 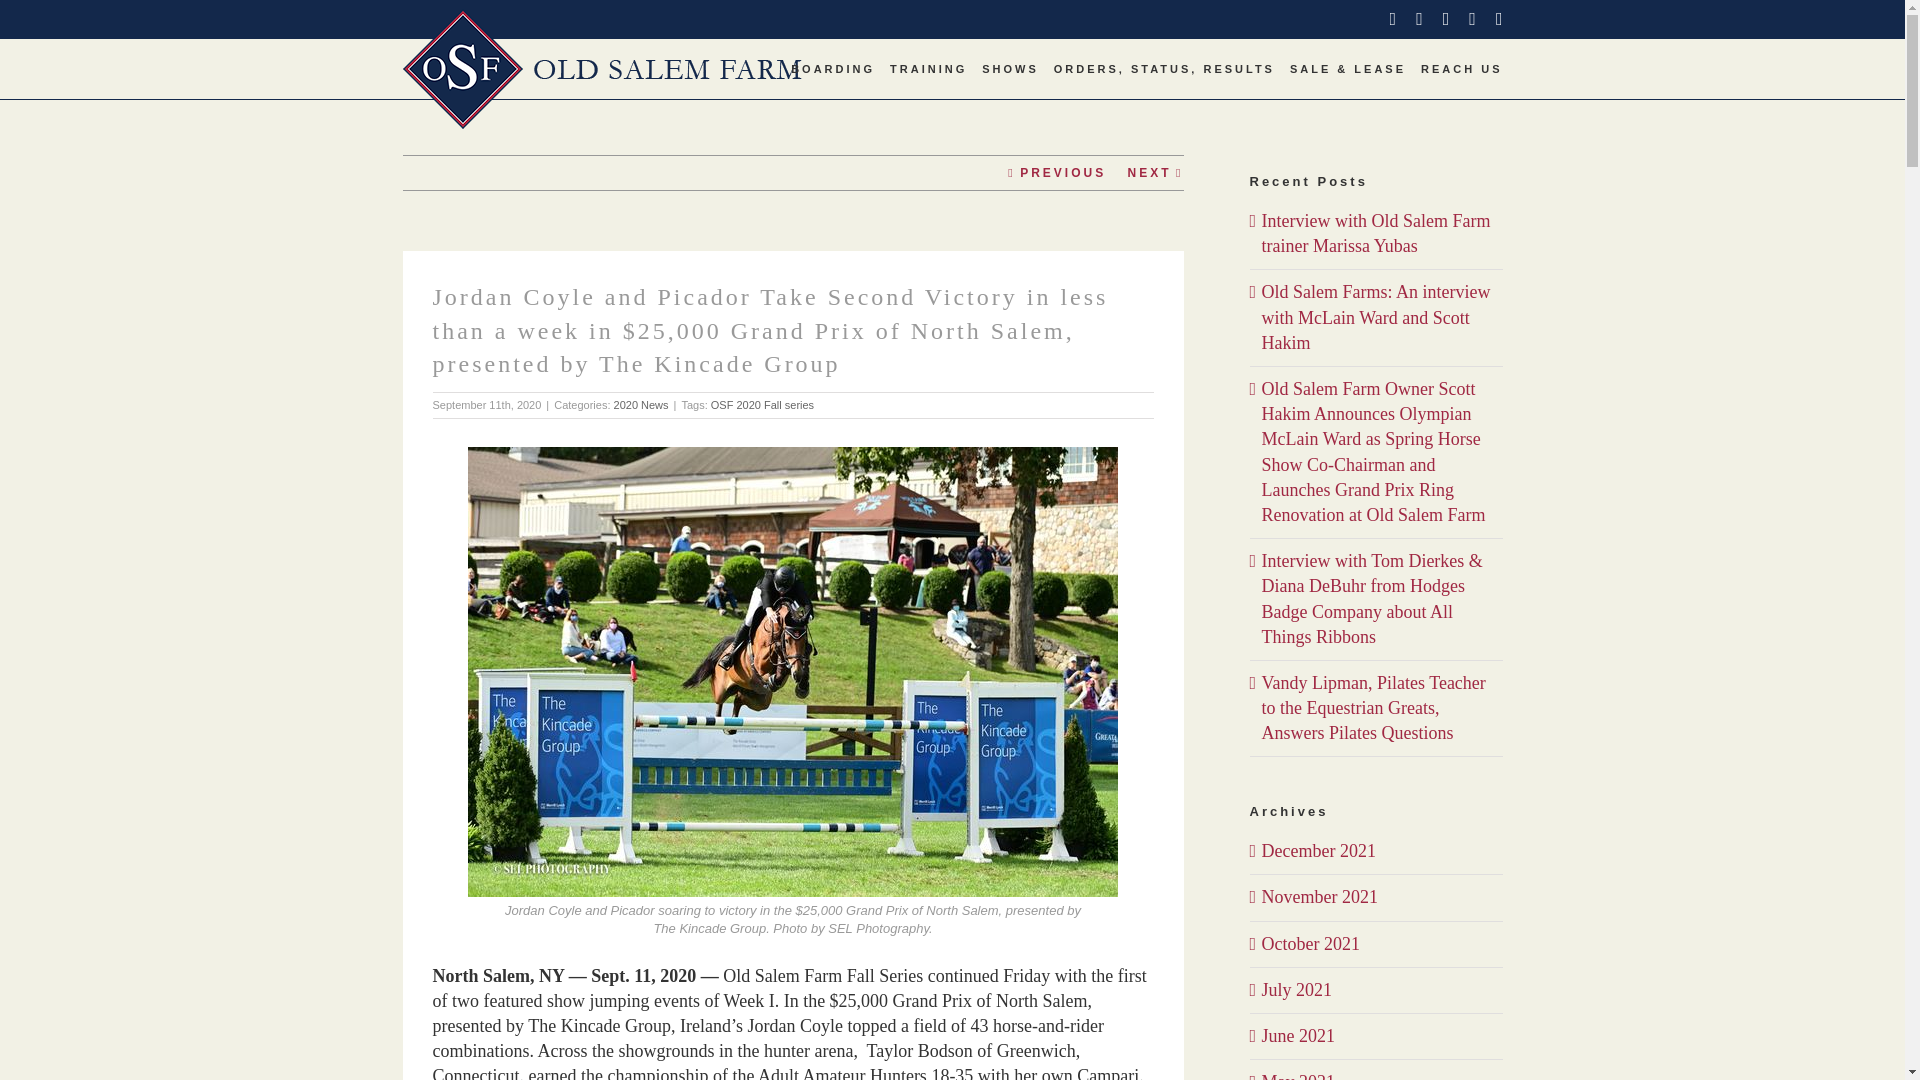 What do you see at coordinates (833, 68) in the screenshot?
I see `BOARDING` at bounding box center [833, 68].